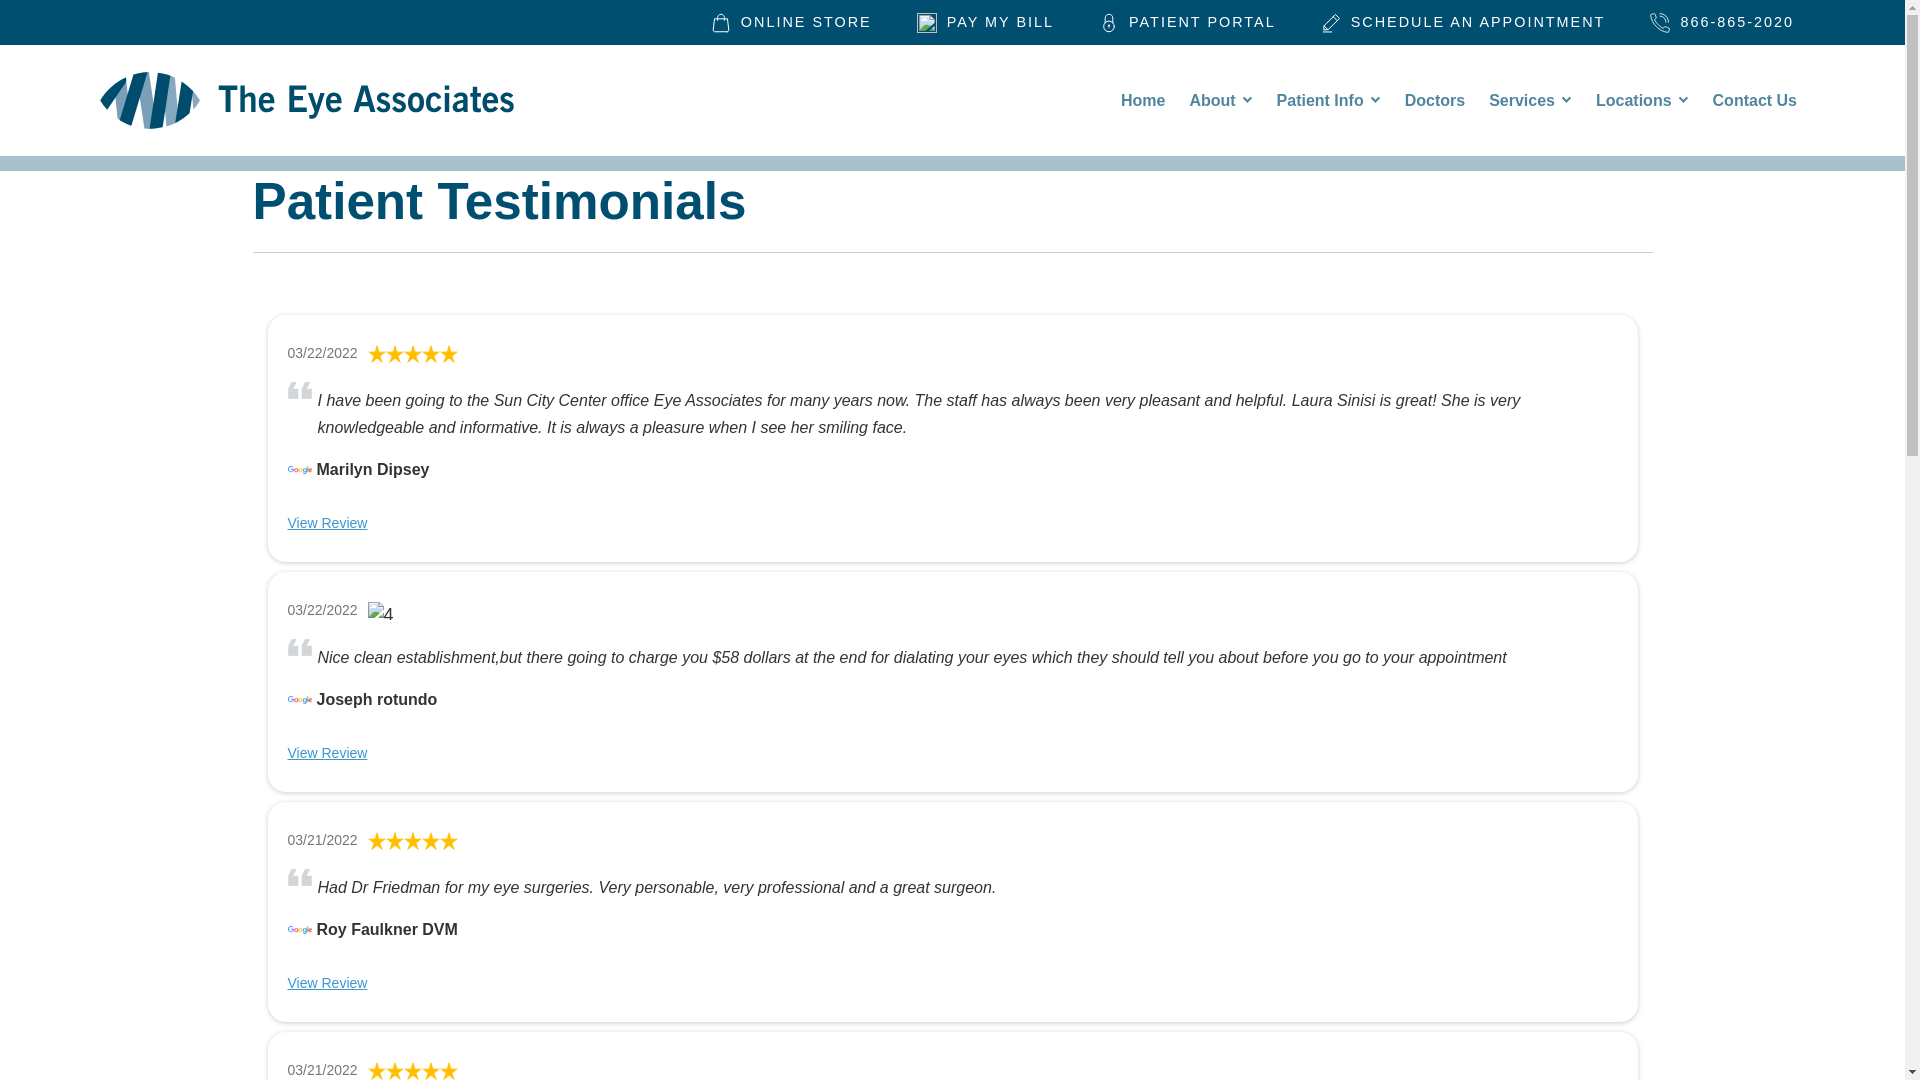  Describe the element at coordinates (791, 22) in the screenshot. I see `ONLINE STORE` at that location.